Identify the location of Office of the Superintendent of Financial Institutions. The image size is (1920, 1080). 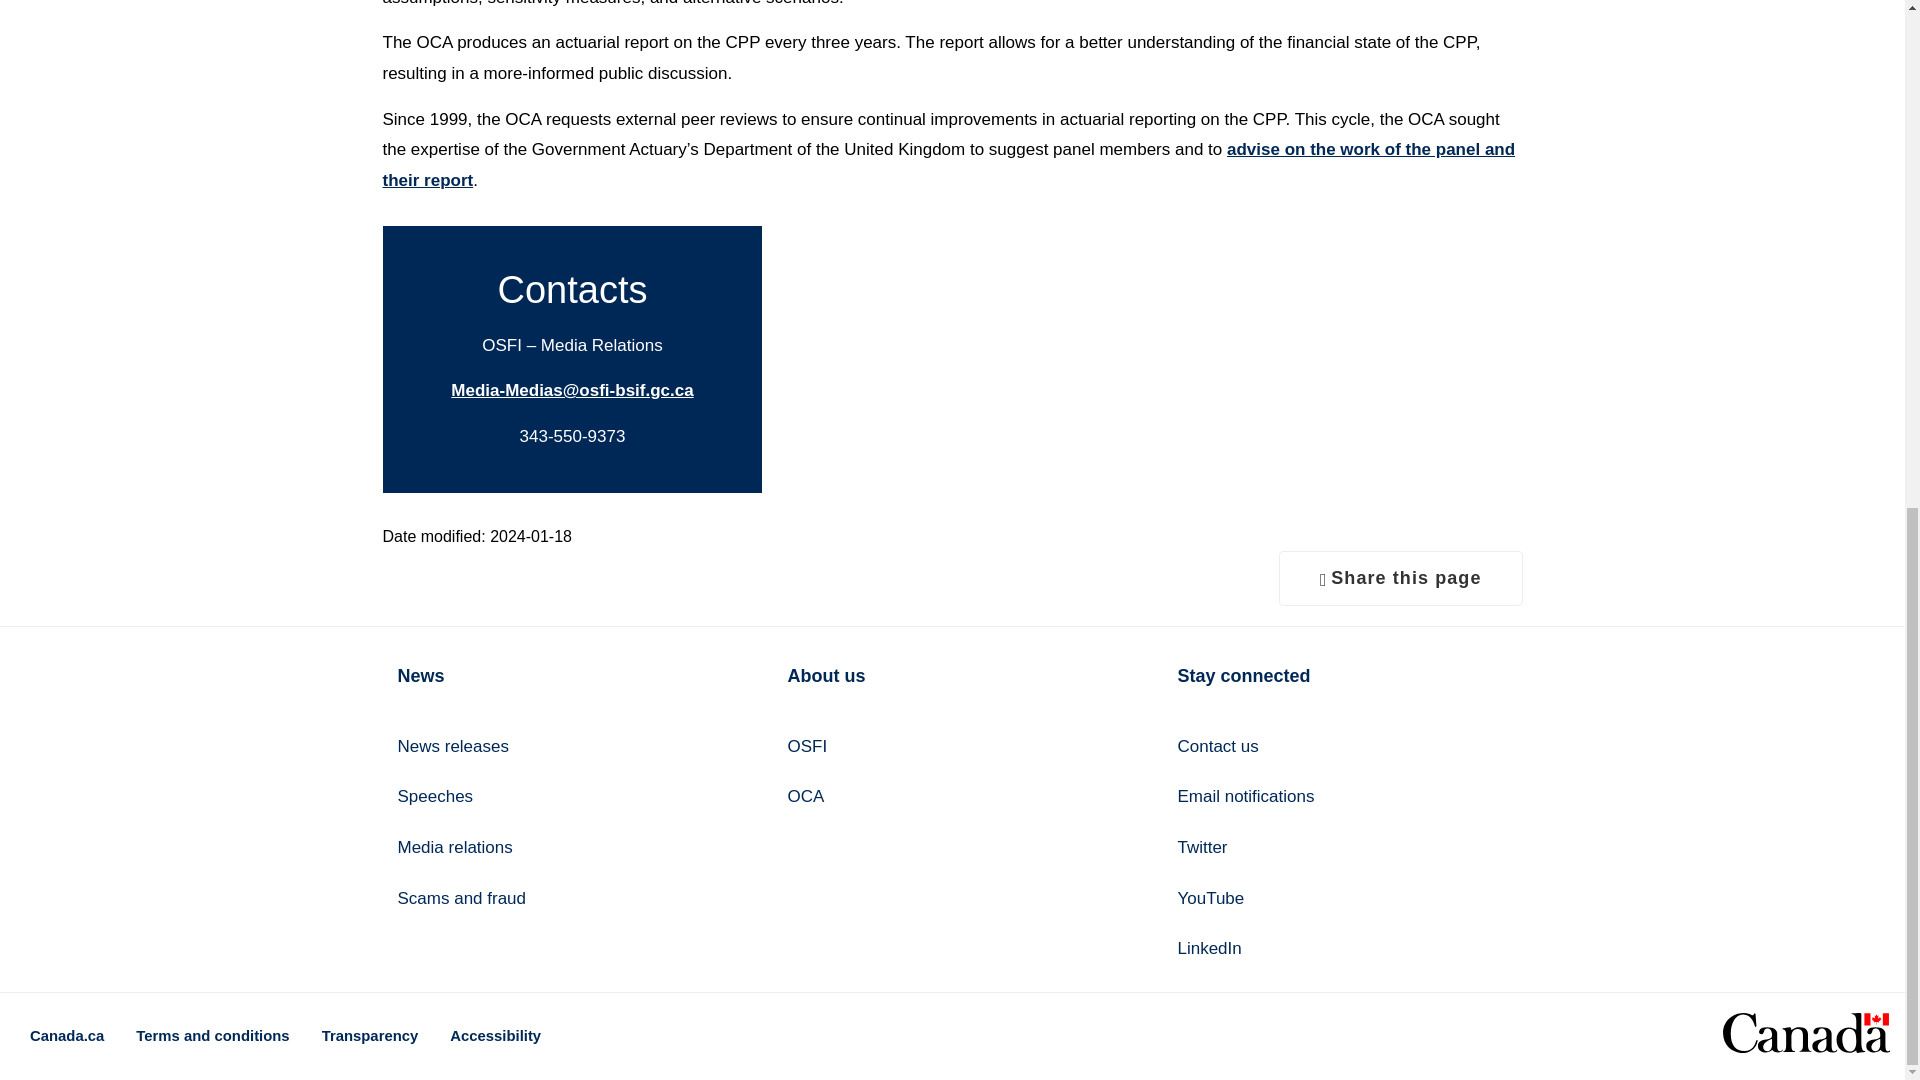
(952, 748).